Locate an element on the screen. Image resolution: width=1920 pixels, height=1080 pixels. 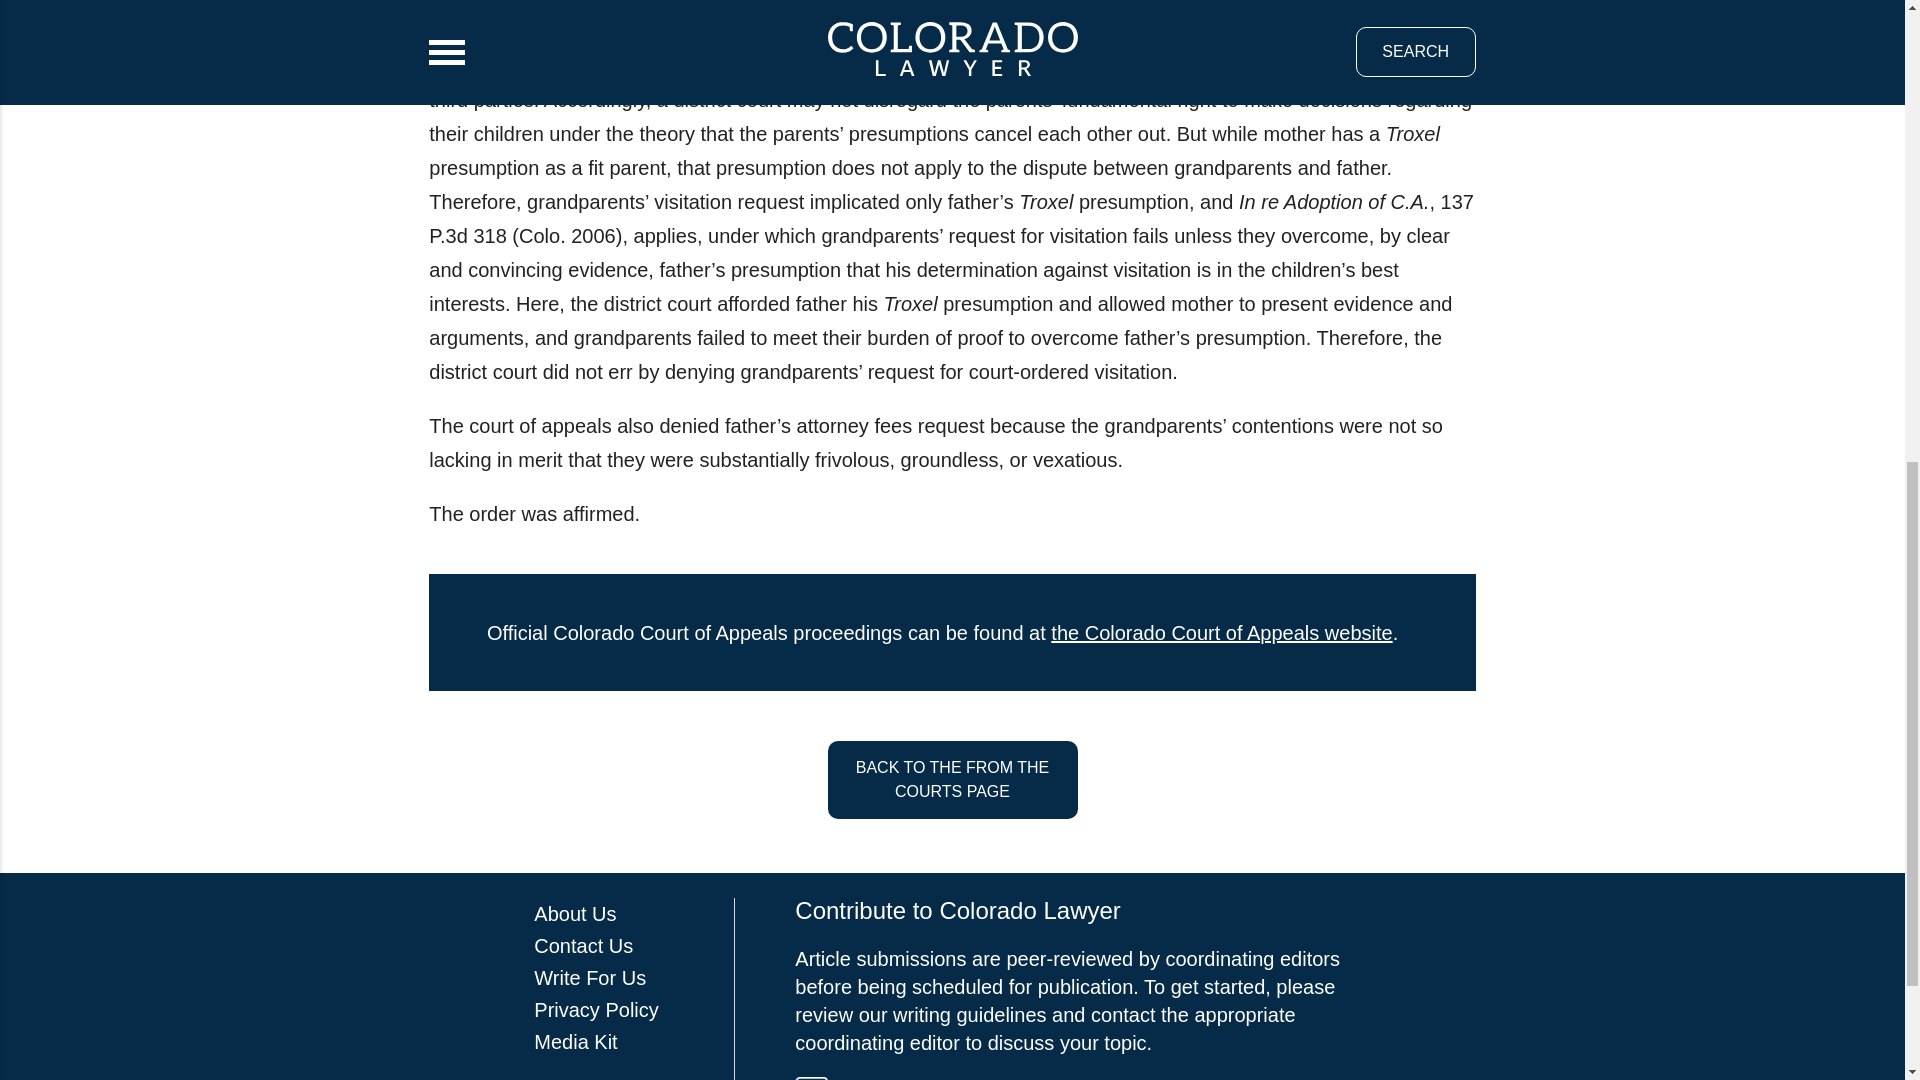
Write For Us is located at coordinates (589, 978).